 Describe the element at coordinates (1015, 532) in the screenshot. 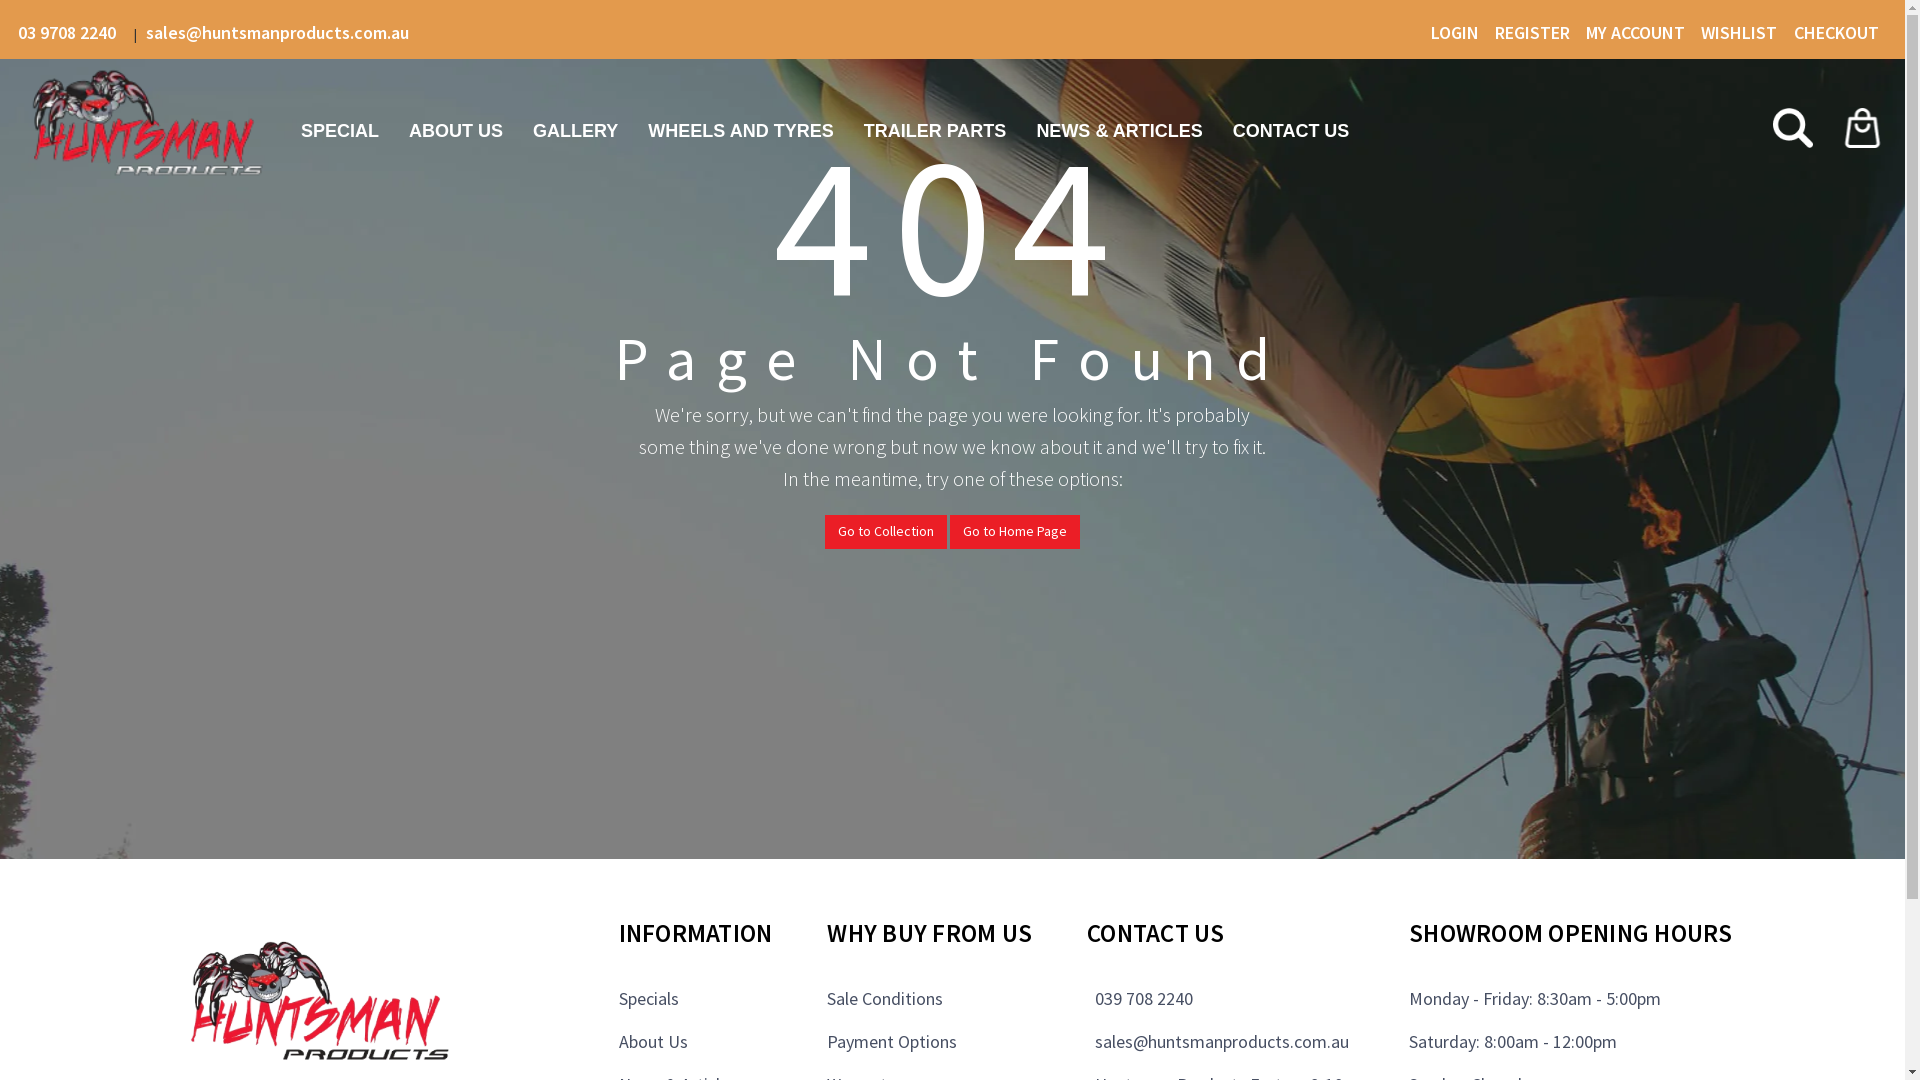

I see `Go to Home Page` at that location.